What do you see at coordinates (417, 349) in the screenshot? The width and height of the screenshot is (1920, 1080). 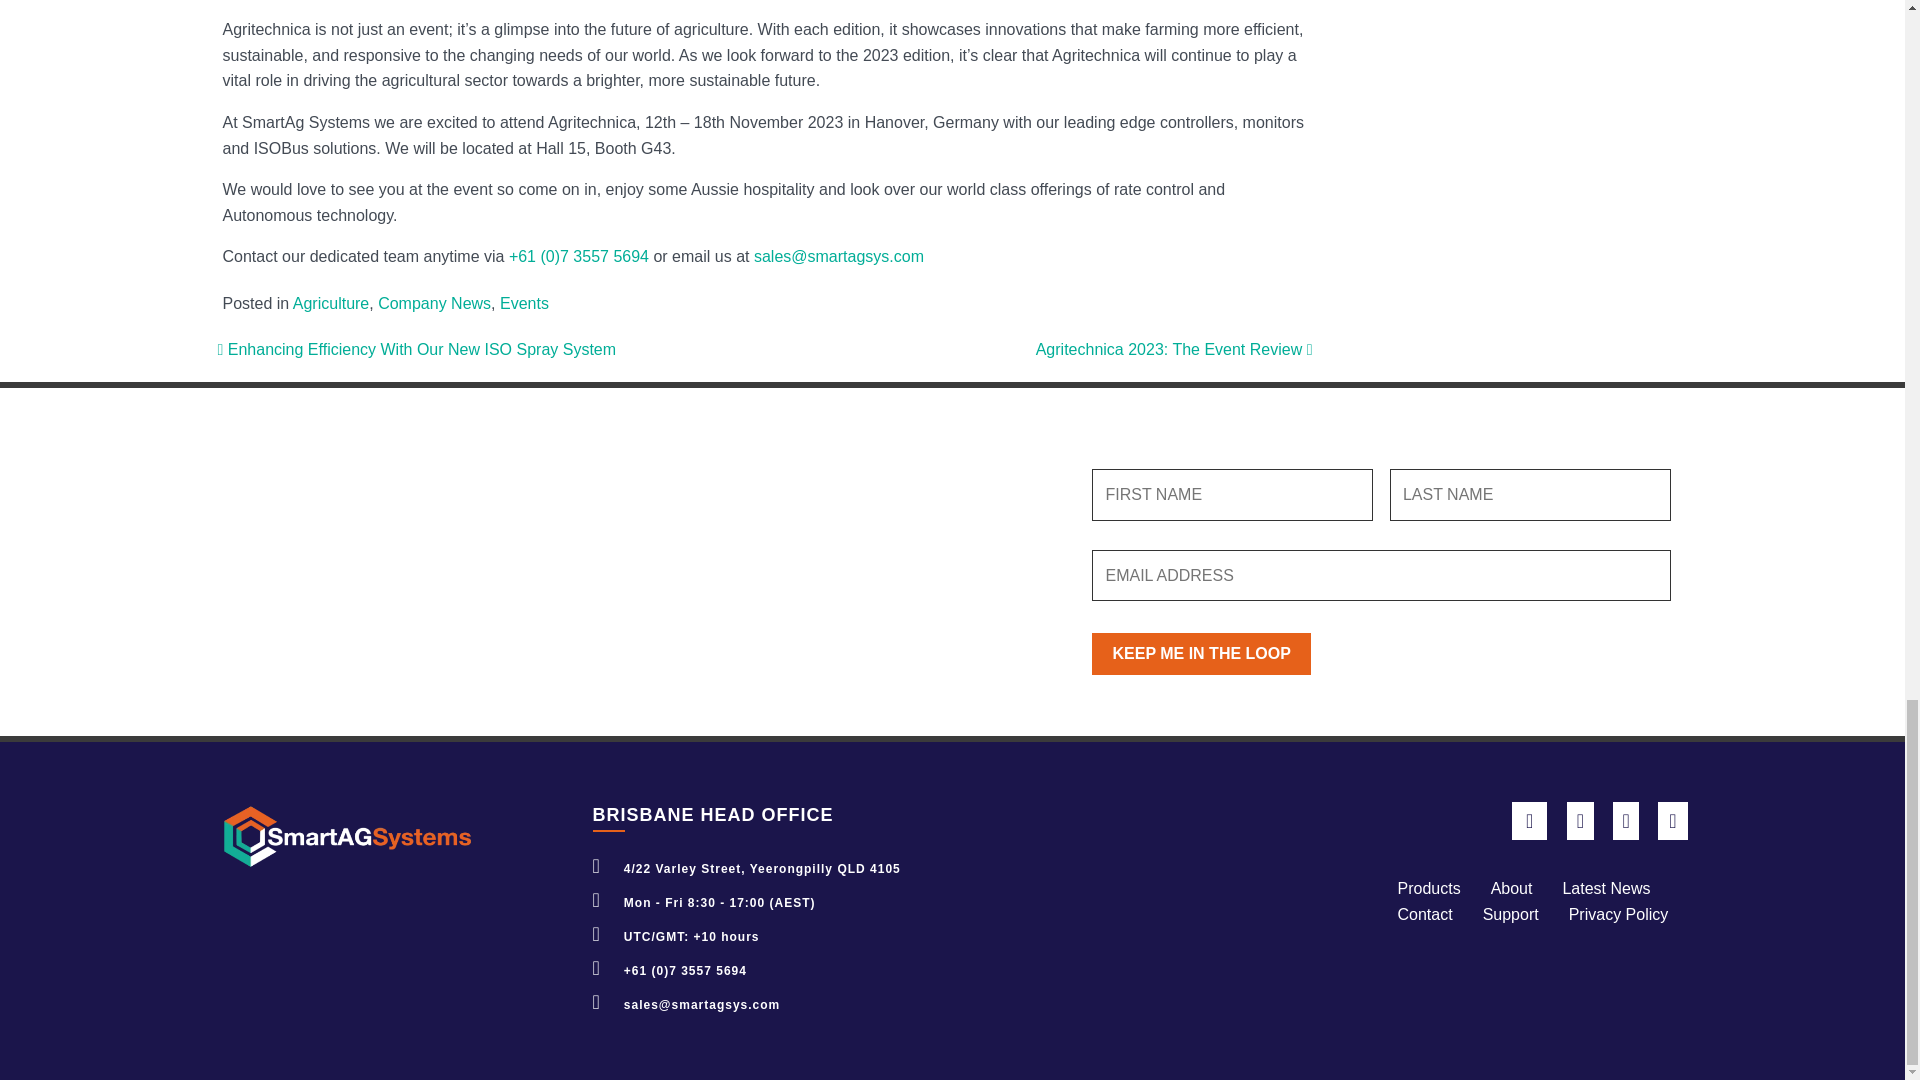 I see ` Enhancing Efficiency With Our New ISO Spray System` at bounding box center [417, 349].